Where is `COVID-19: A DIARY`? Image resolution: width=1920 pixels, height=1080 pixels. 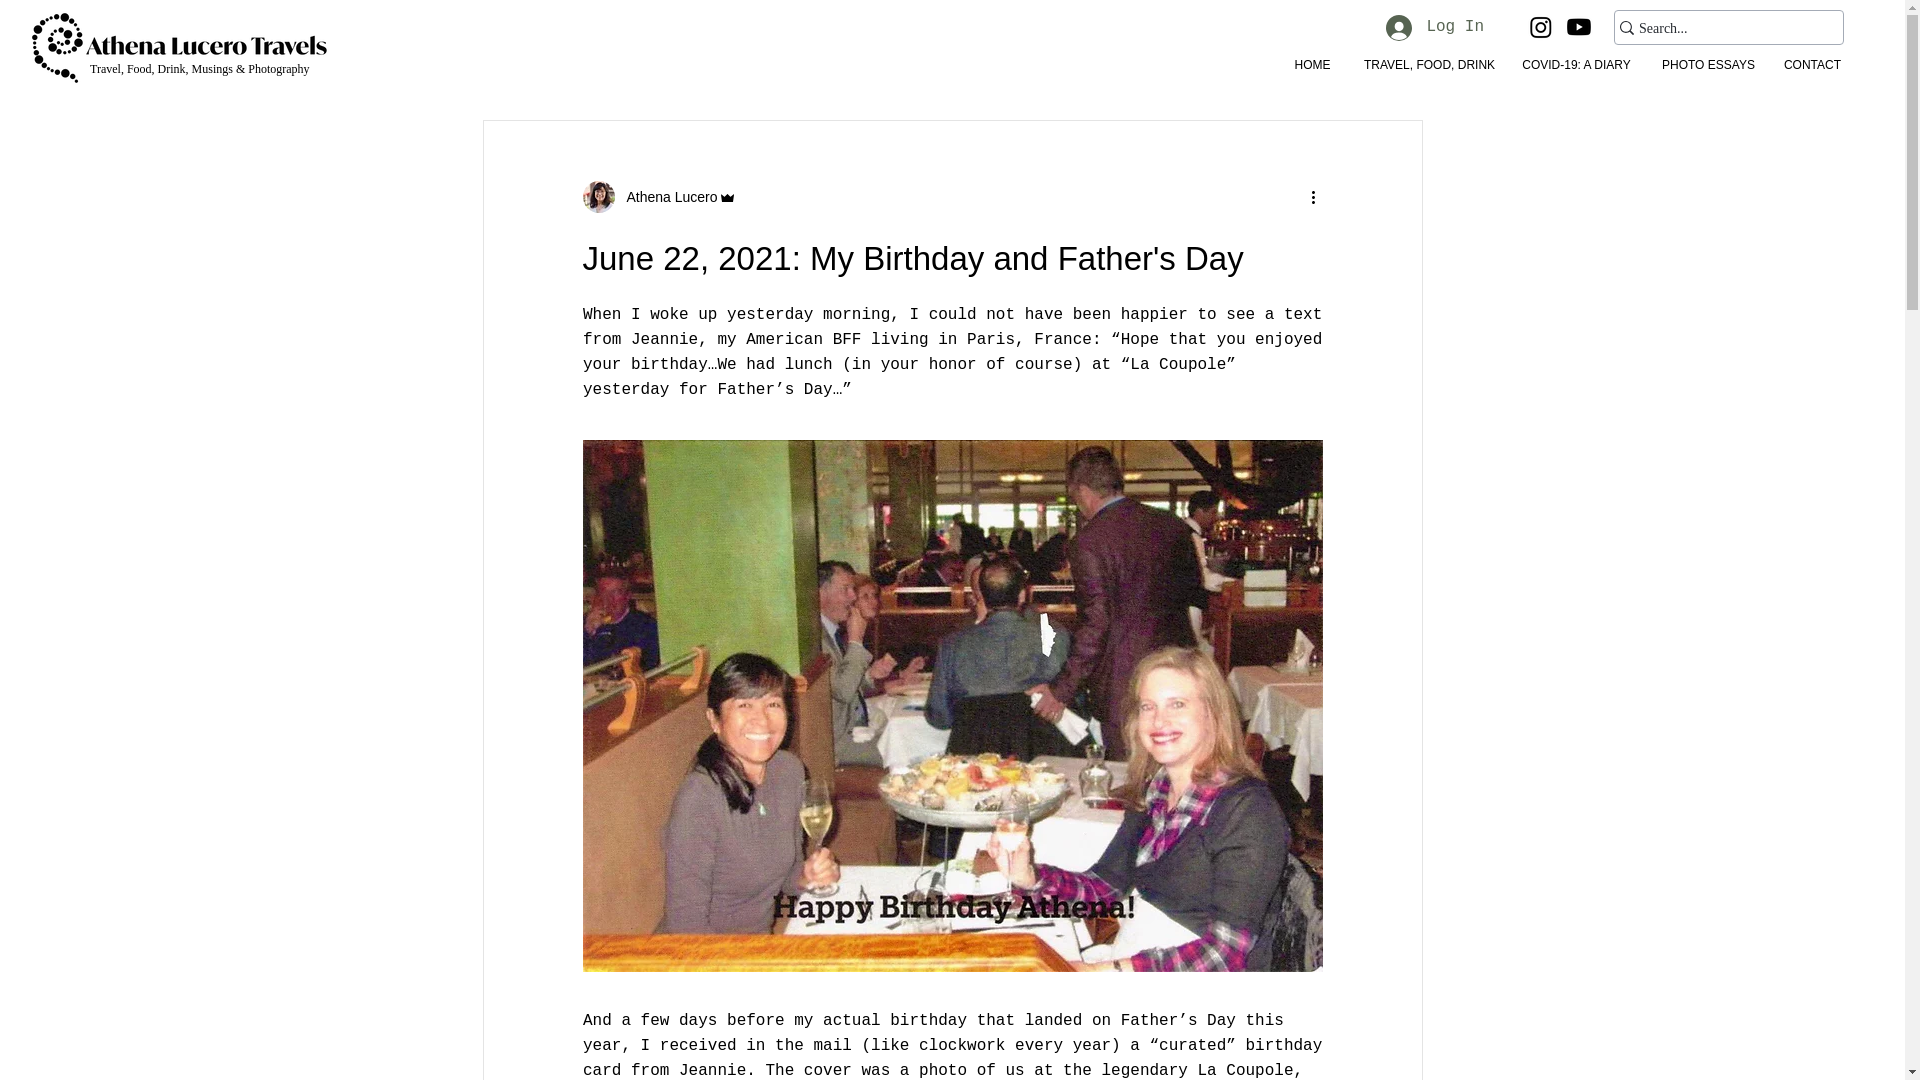
COVID-19: A DIARY is located at coordinates (1575, 65).